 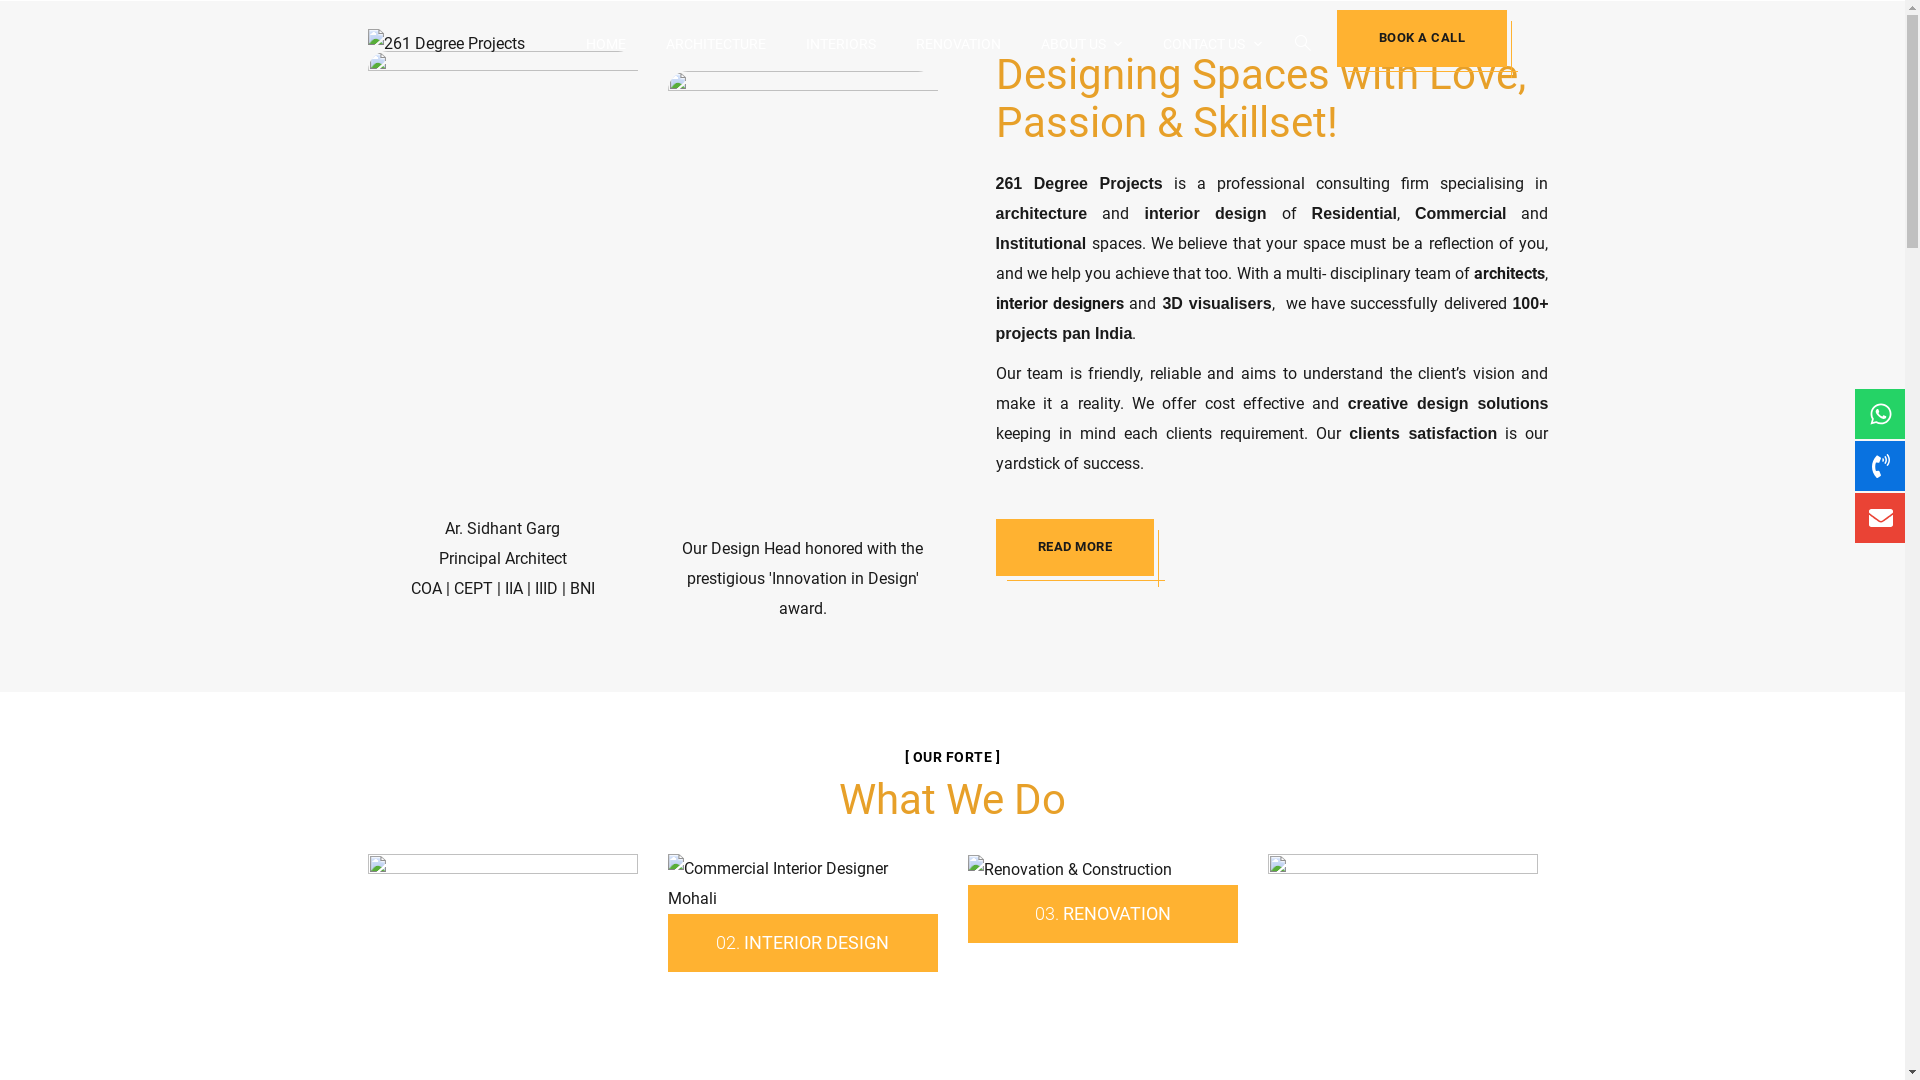 What do you see at coordinates (1422, 38) in the screenshot?
I see `BOOK A CALL` at bounding box center [1422, 38].